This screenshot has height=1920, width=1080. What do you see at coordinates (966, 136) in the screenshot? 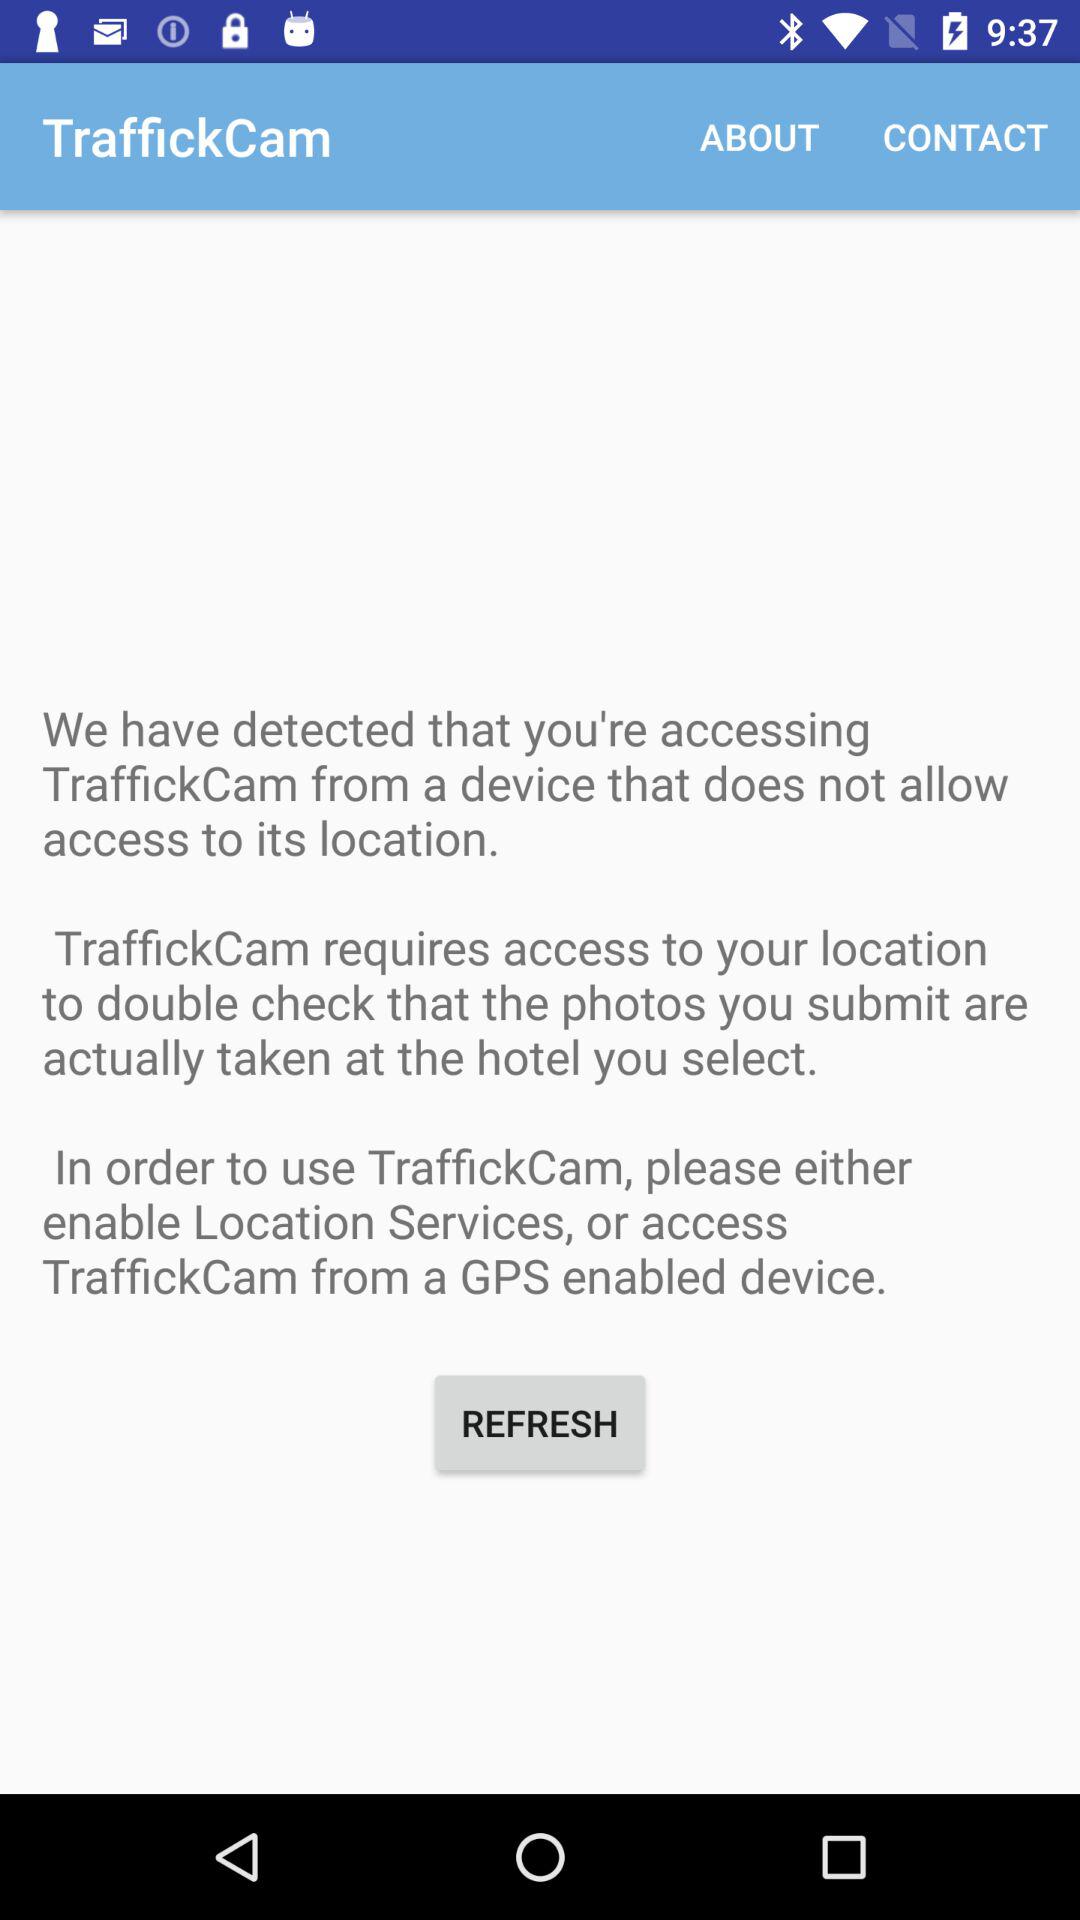
I see `launch the item next to the about icon` at bounding box center [966, 136].